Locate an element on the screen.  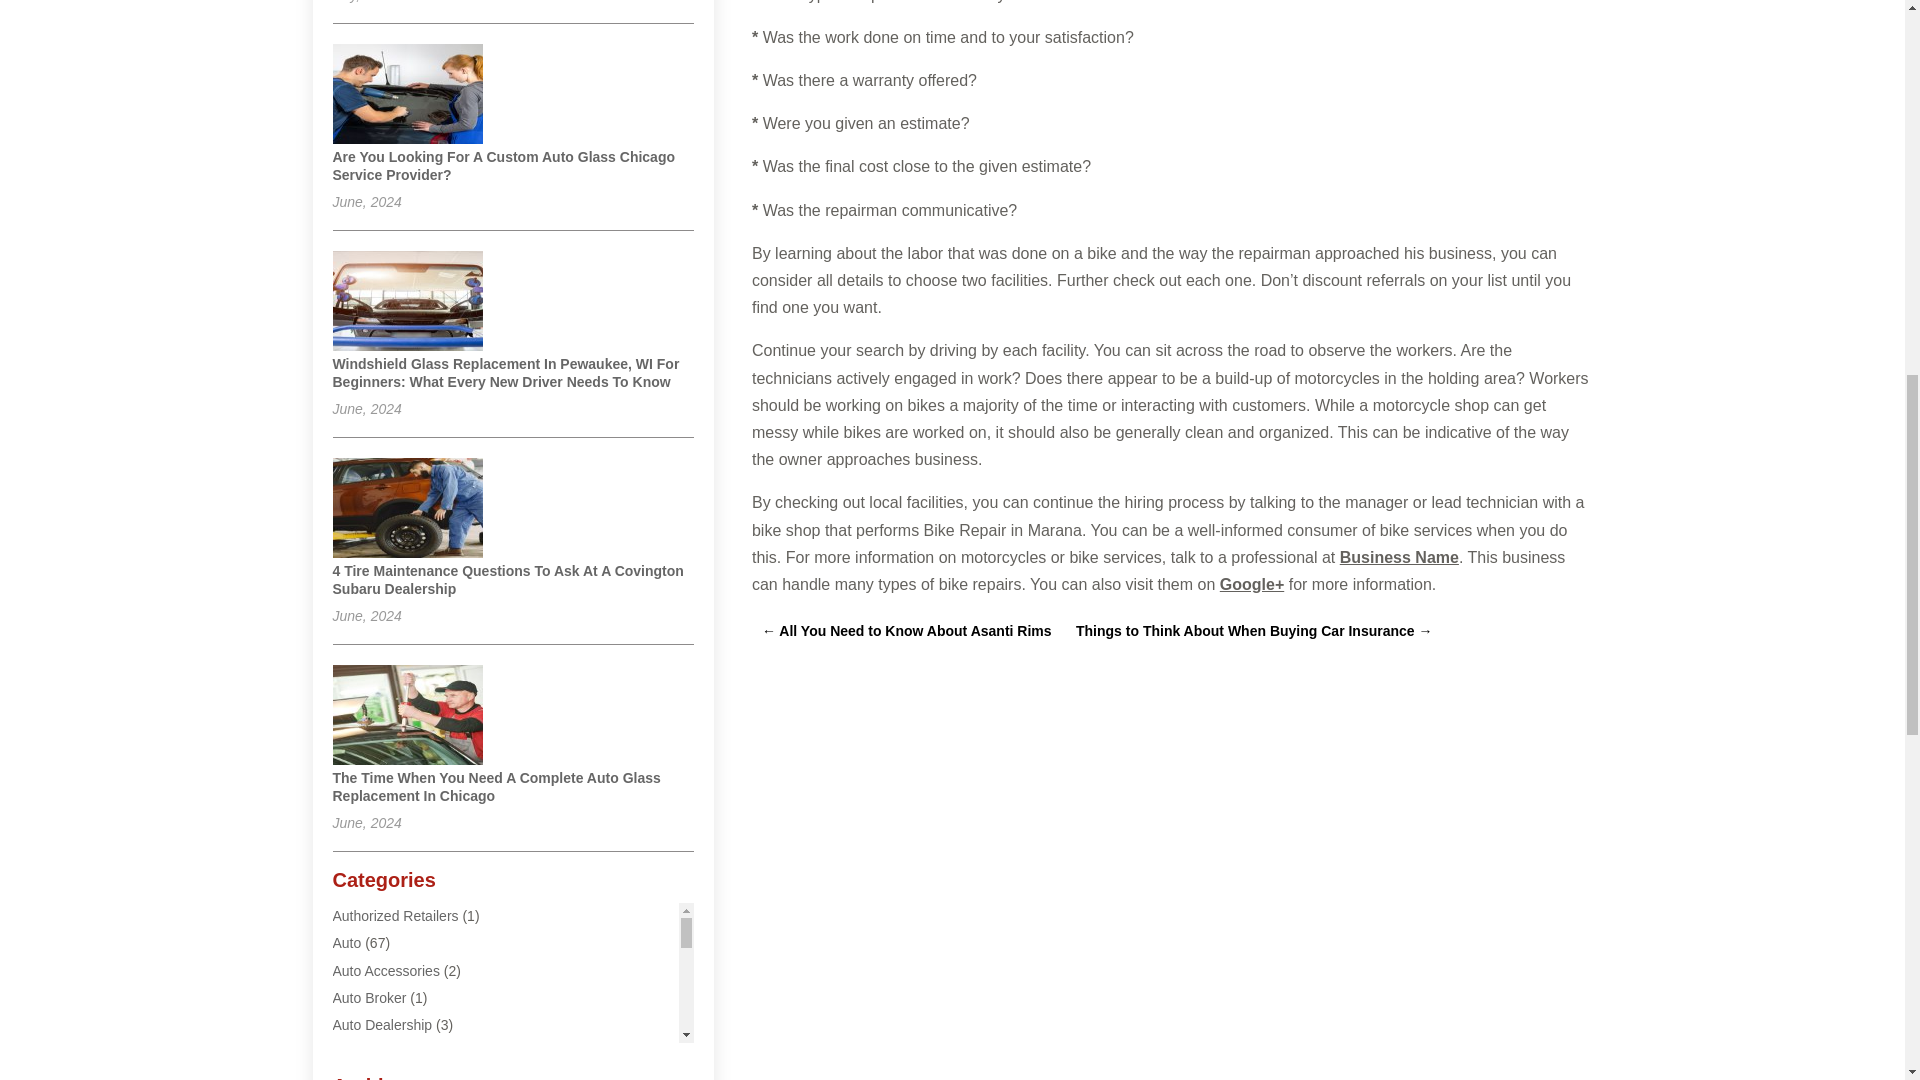
Auto Broker is located at coordinates (368, 998).